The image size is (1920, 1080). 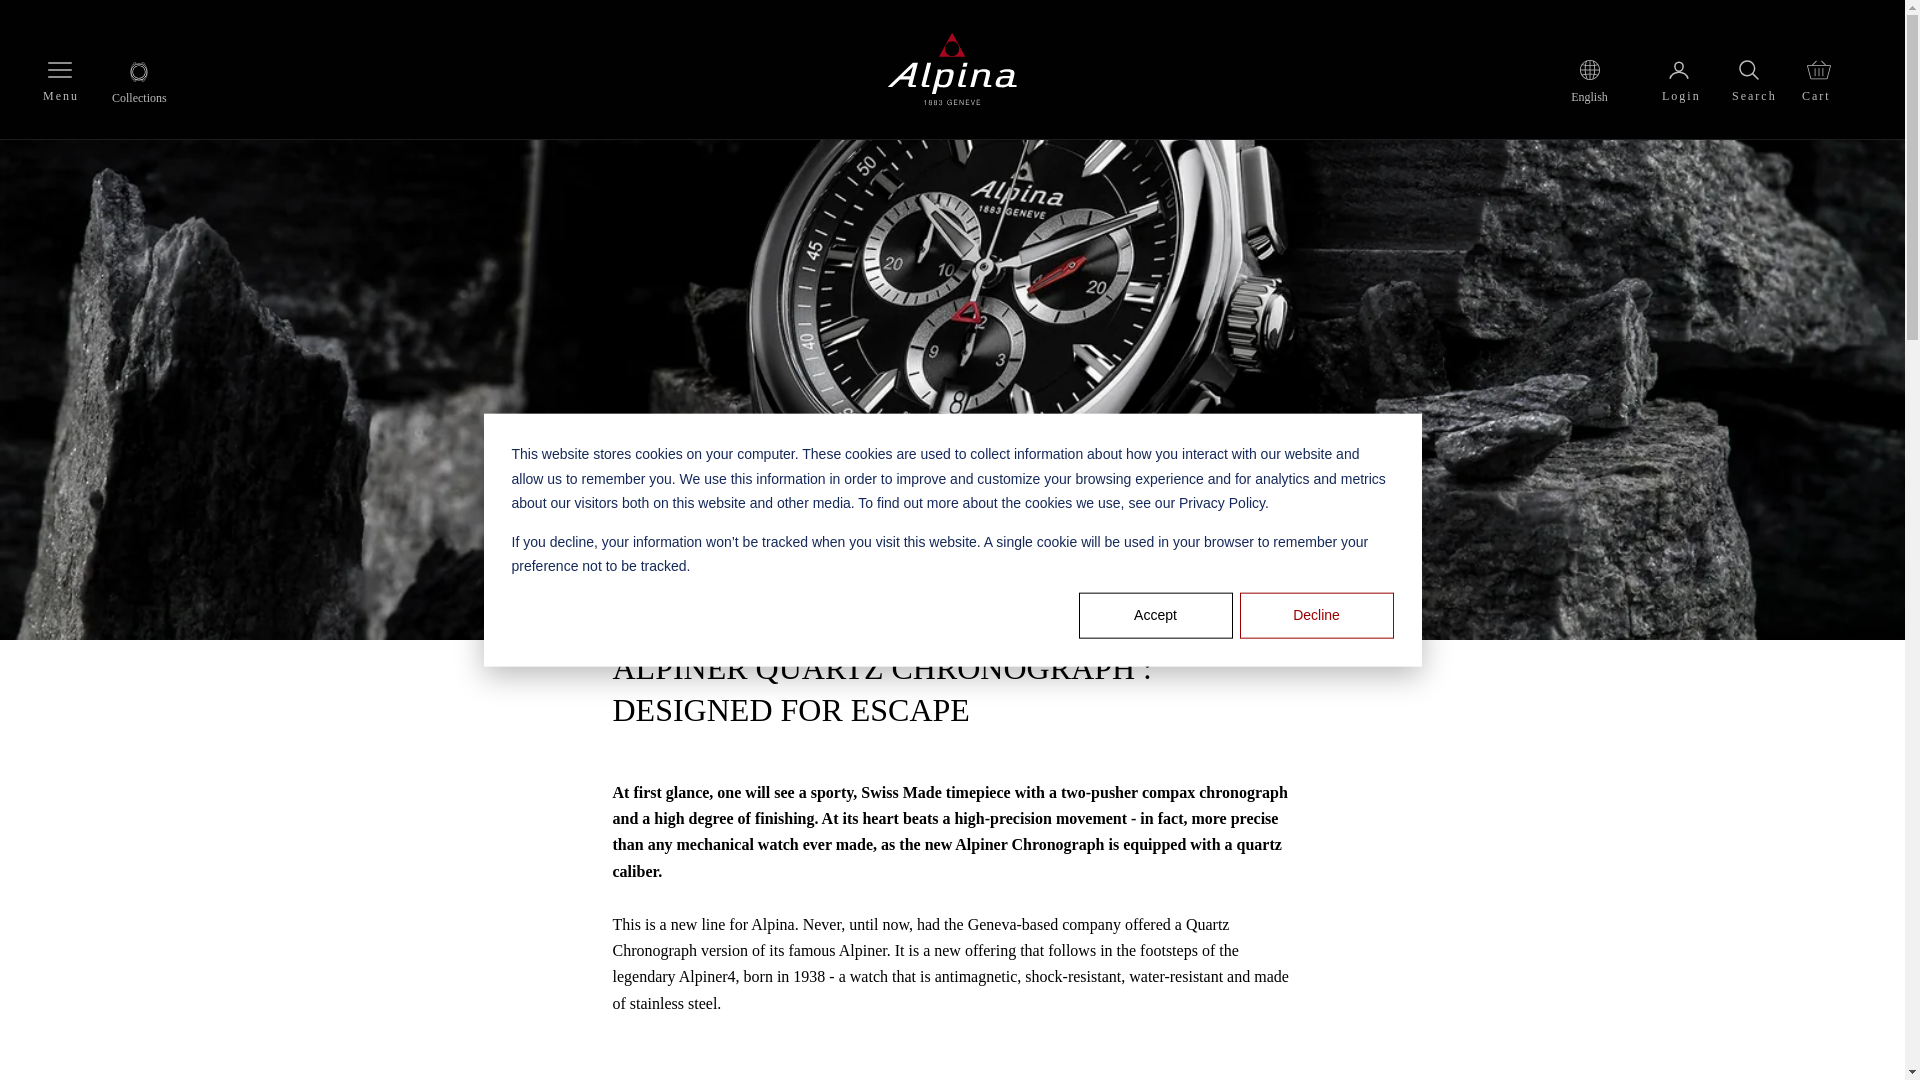 I want to click on Login, so click(x=1691, y=70).